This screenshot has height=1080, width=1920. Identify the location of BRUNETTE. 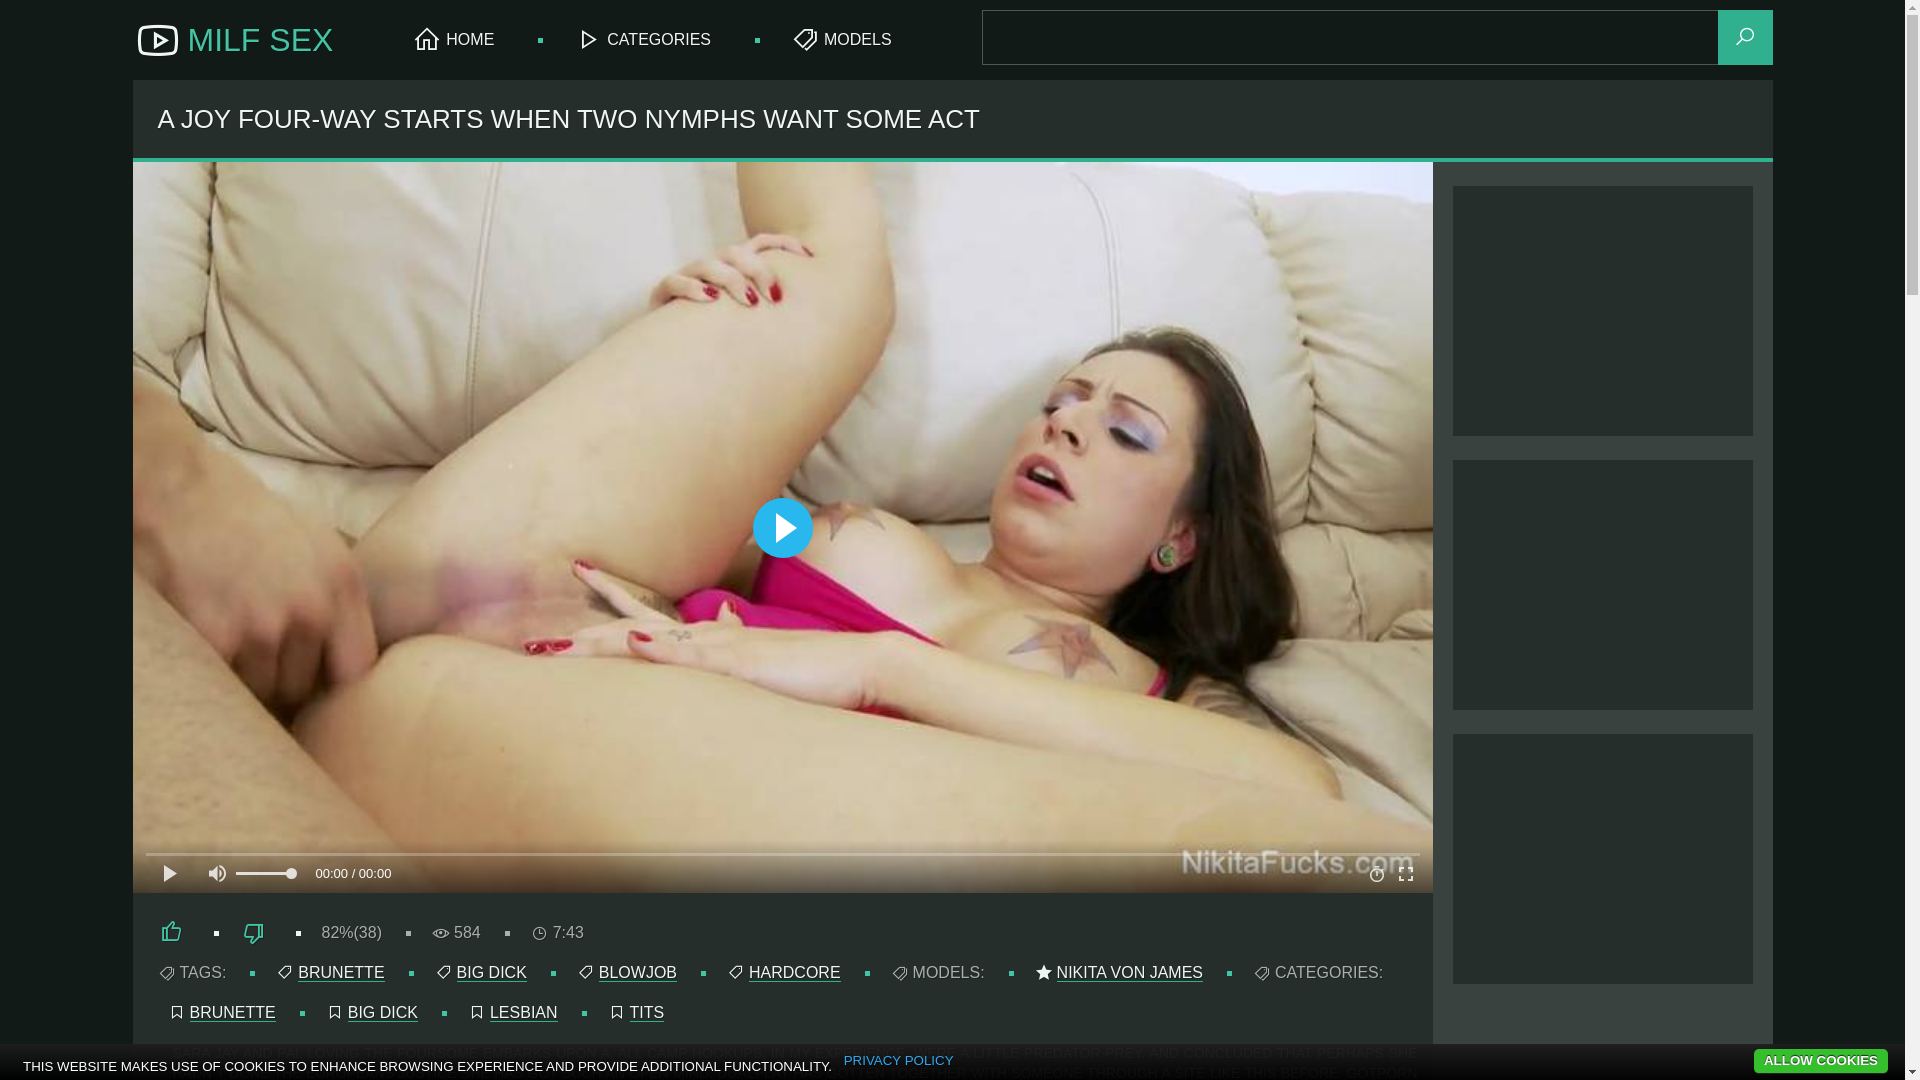
(233, 1013).